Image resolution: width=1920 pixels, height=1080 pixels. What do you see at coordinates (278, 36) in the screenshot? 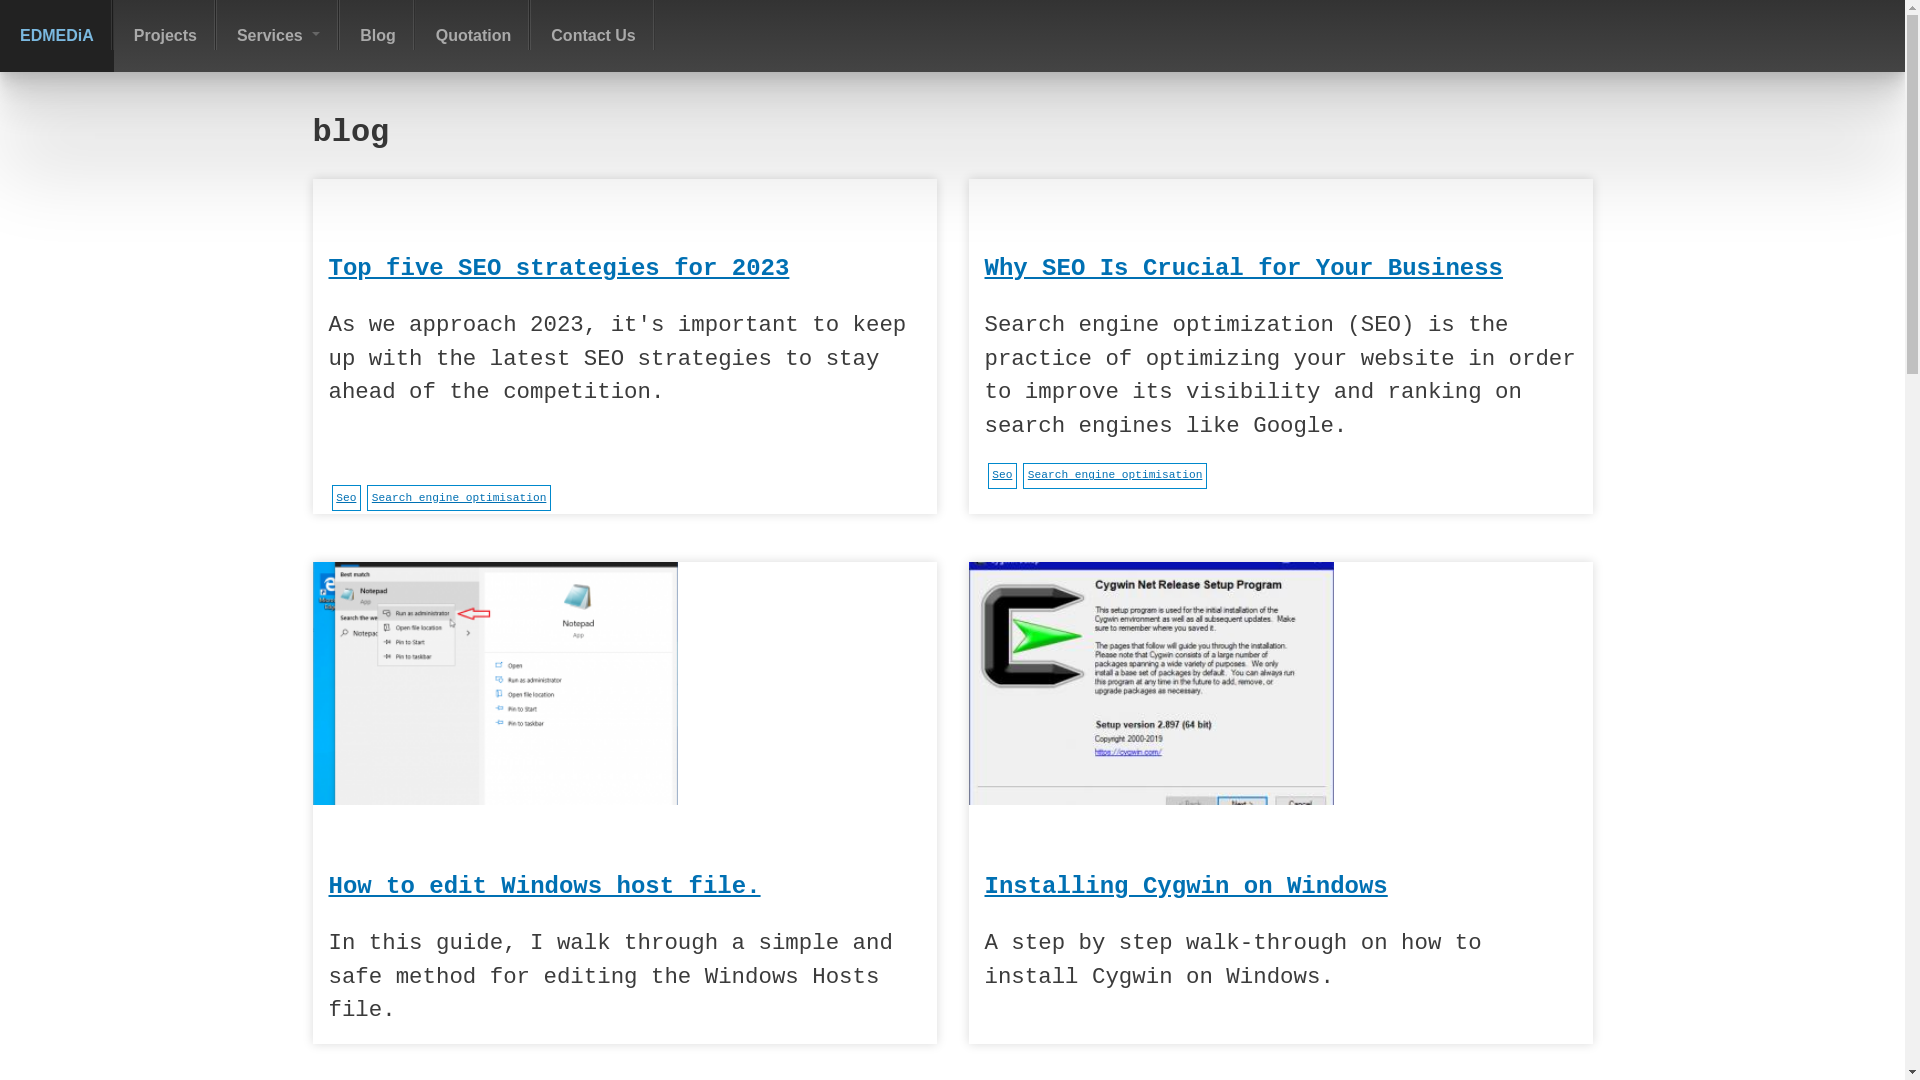
I see `Services` at bounding box center [278, 36].